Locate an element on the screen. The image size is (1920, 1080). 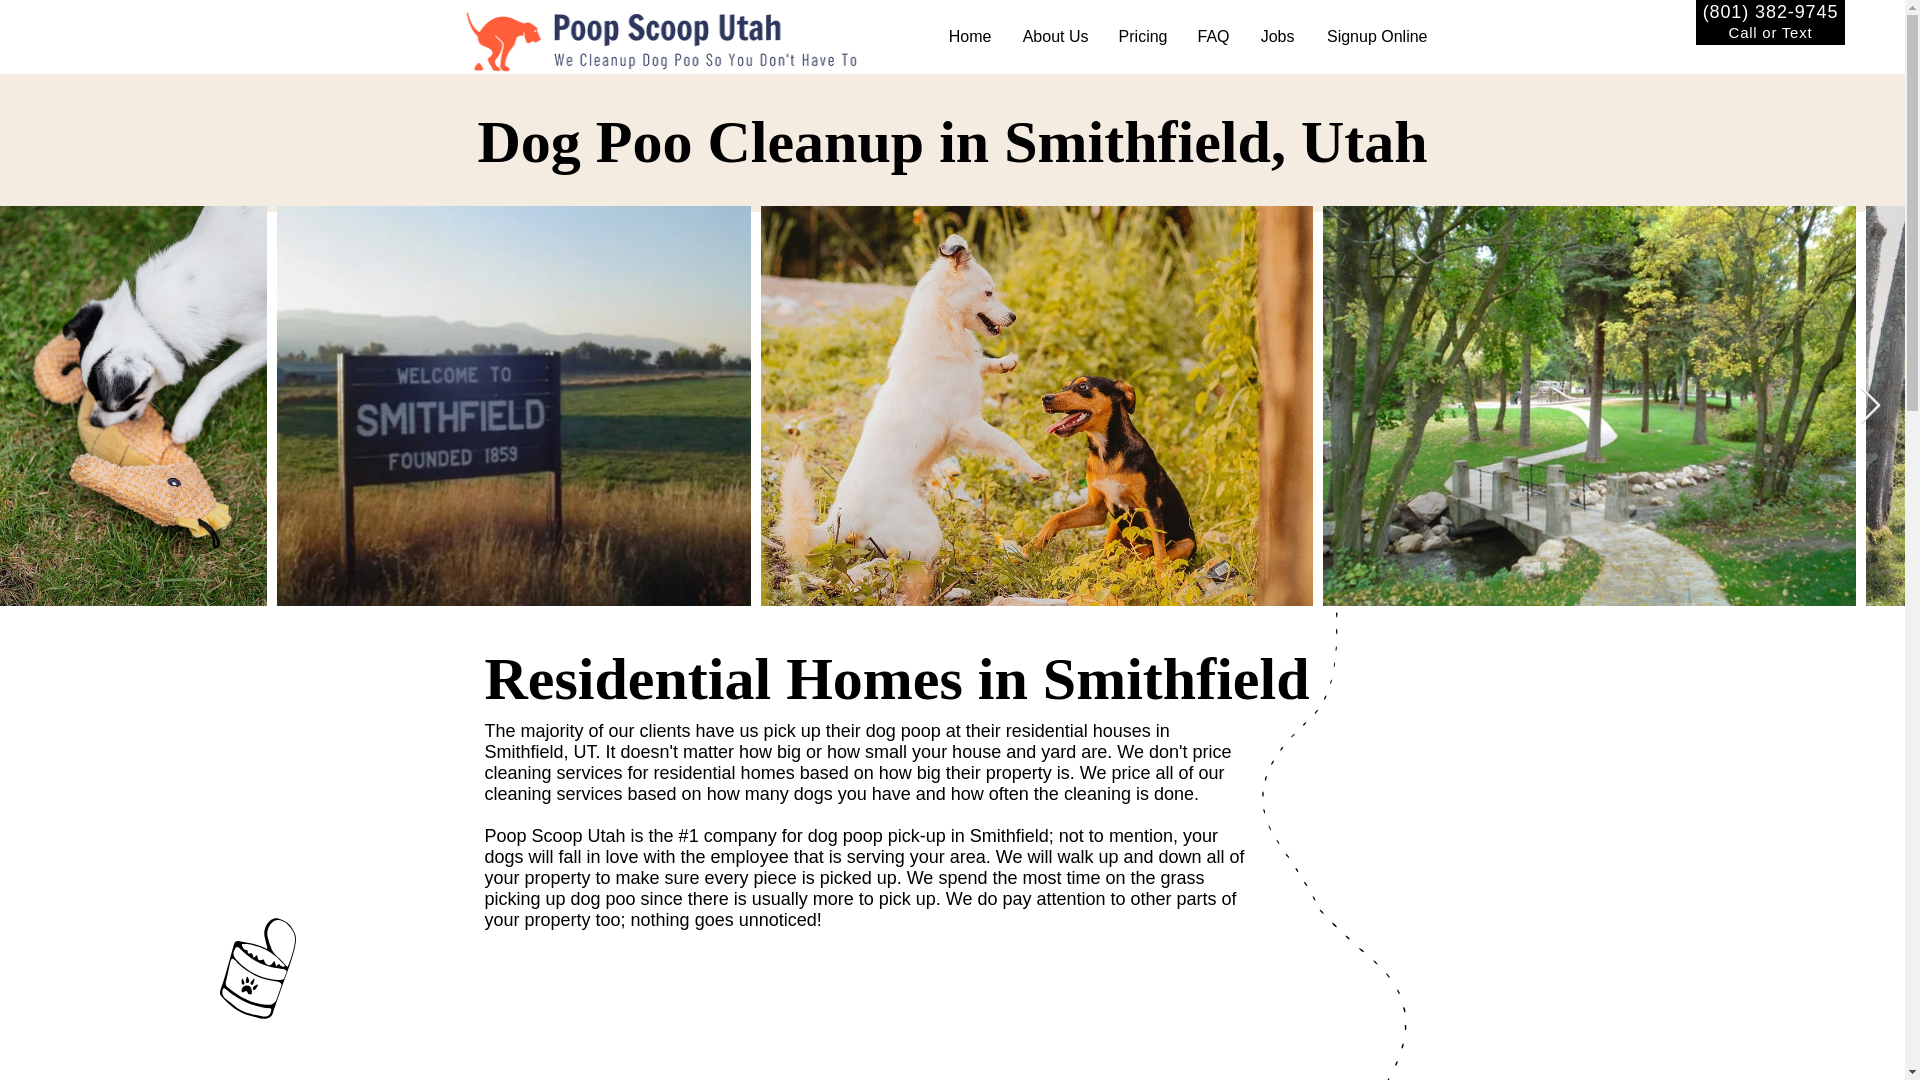
Home is located at coordinates (968, 36).